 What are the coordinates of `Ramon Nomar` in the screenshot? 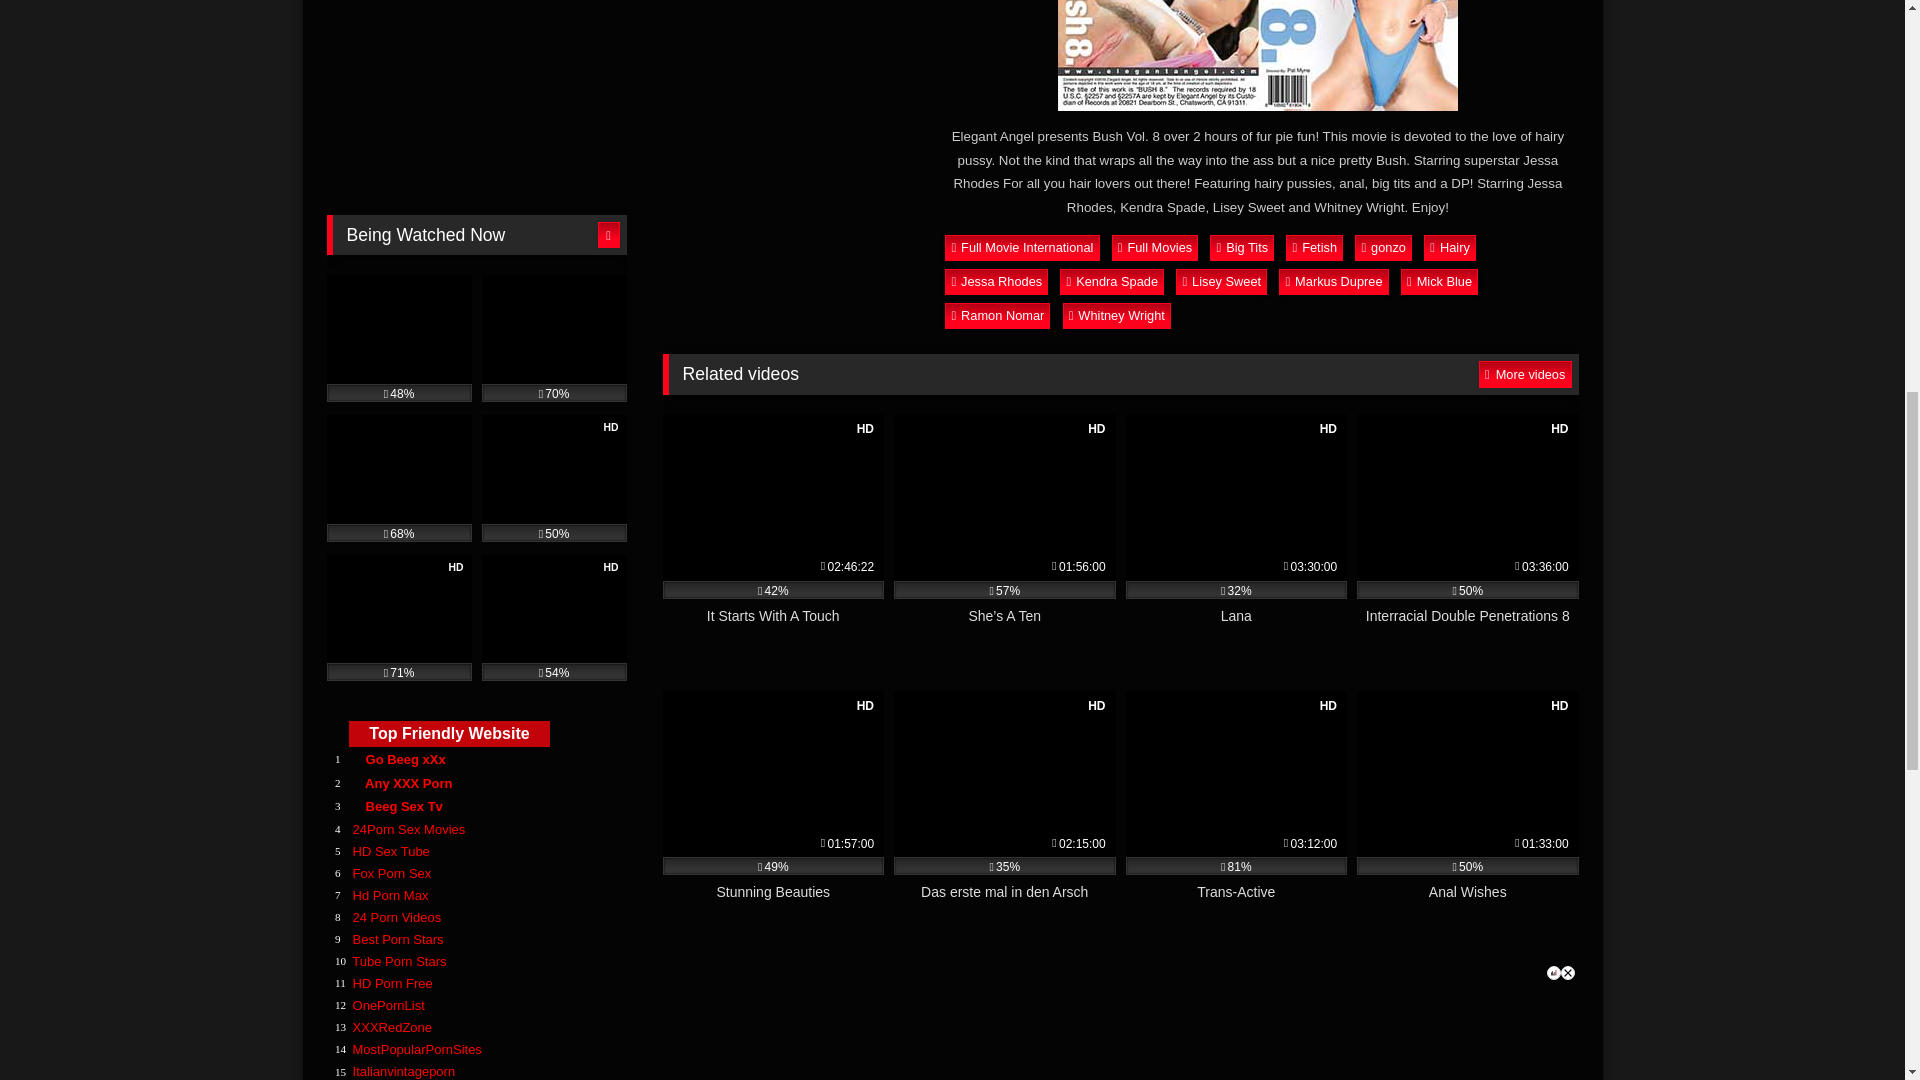 It's located at (997, 316).